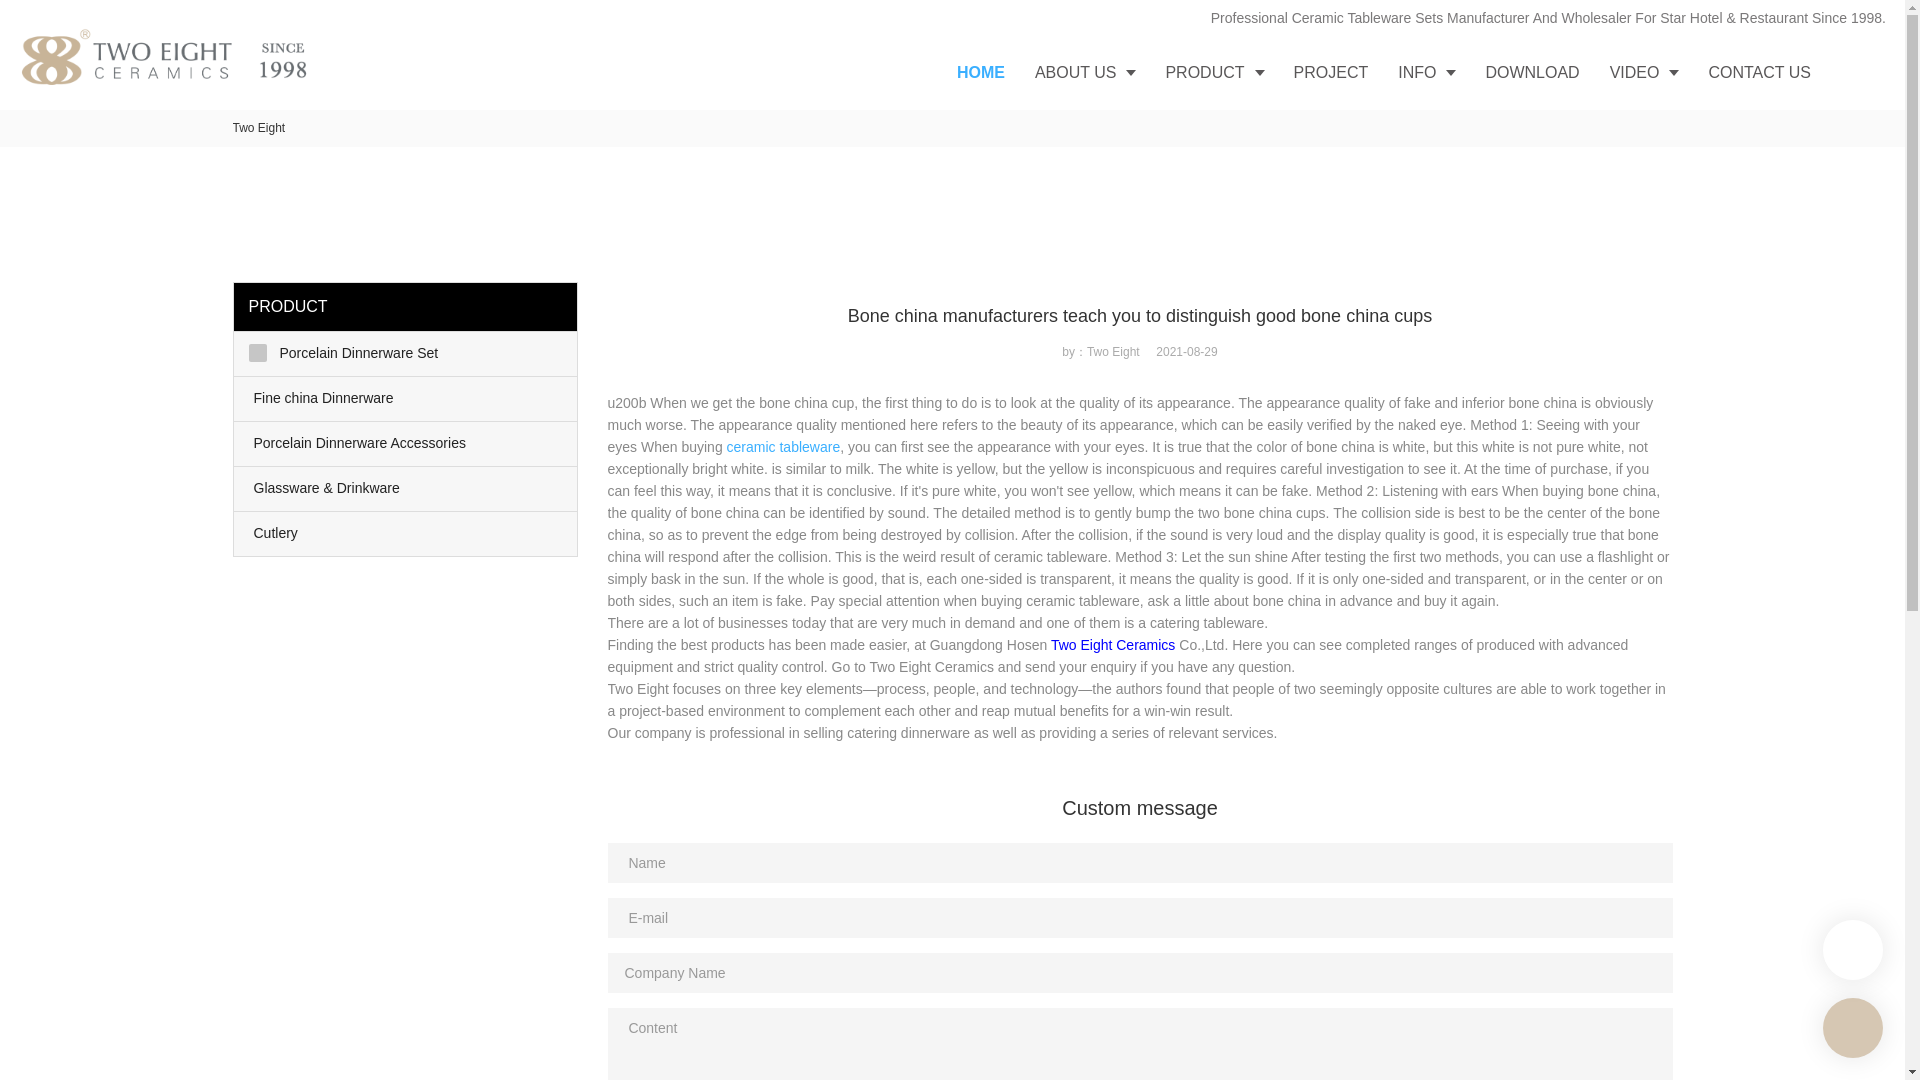 Image resolution: width=1920 pixels, height=1080 pixels. Describe the element at coordinates (406, 398) in the screenshot. I see `Fine china Dinnerware` at that location.